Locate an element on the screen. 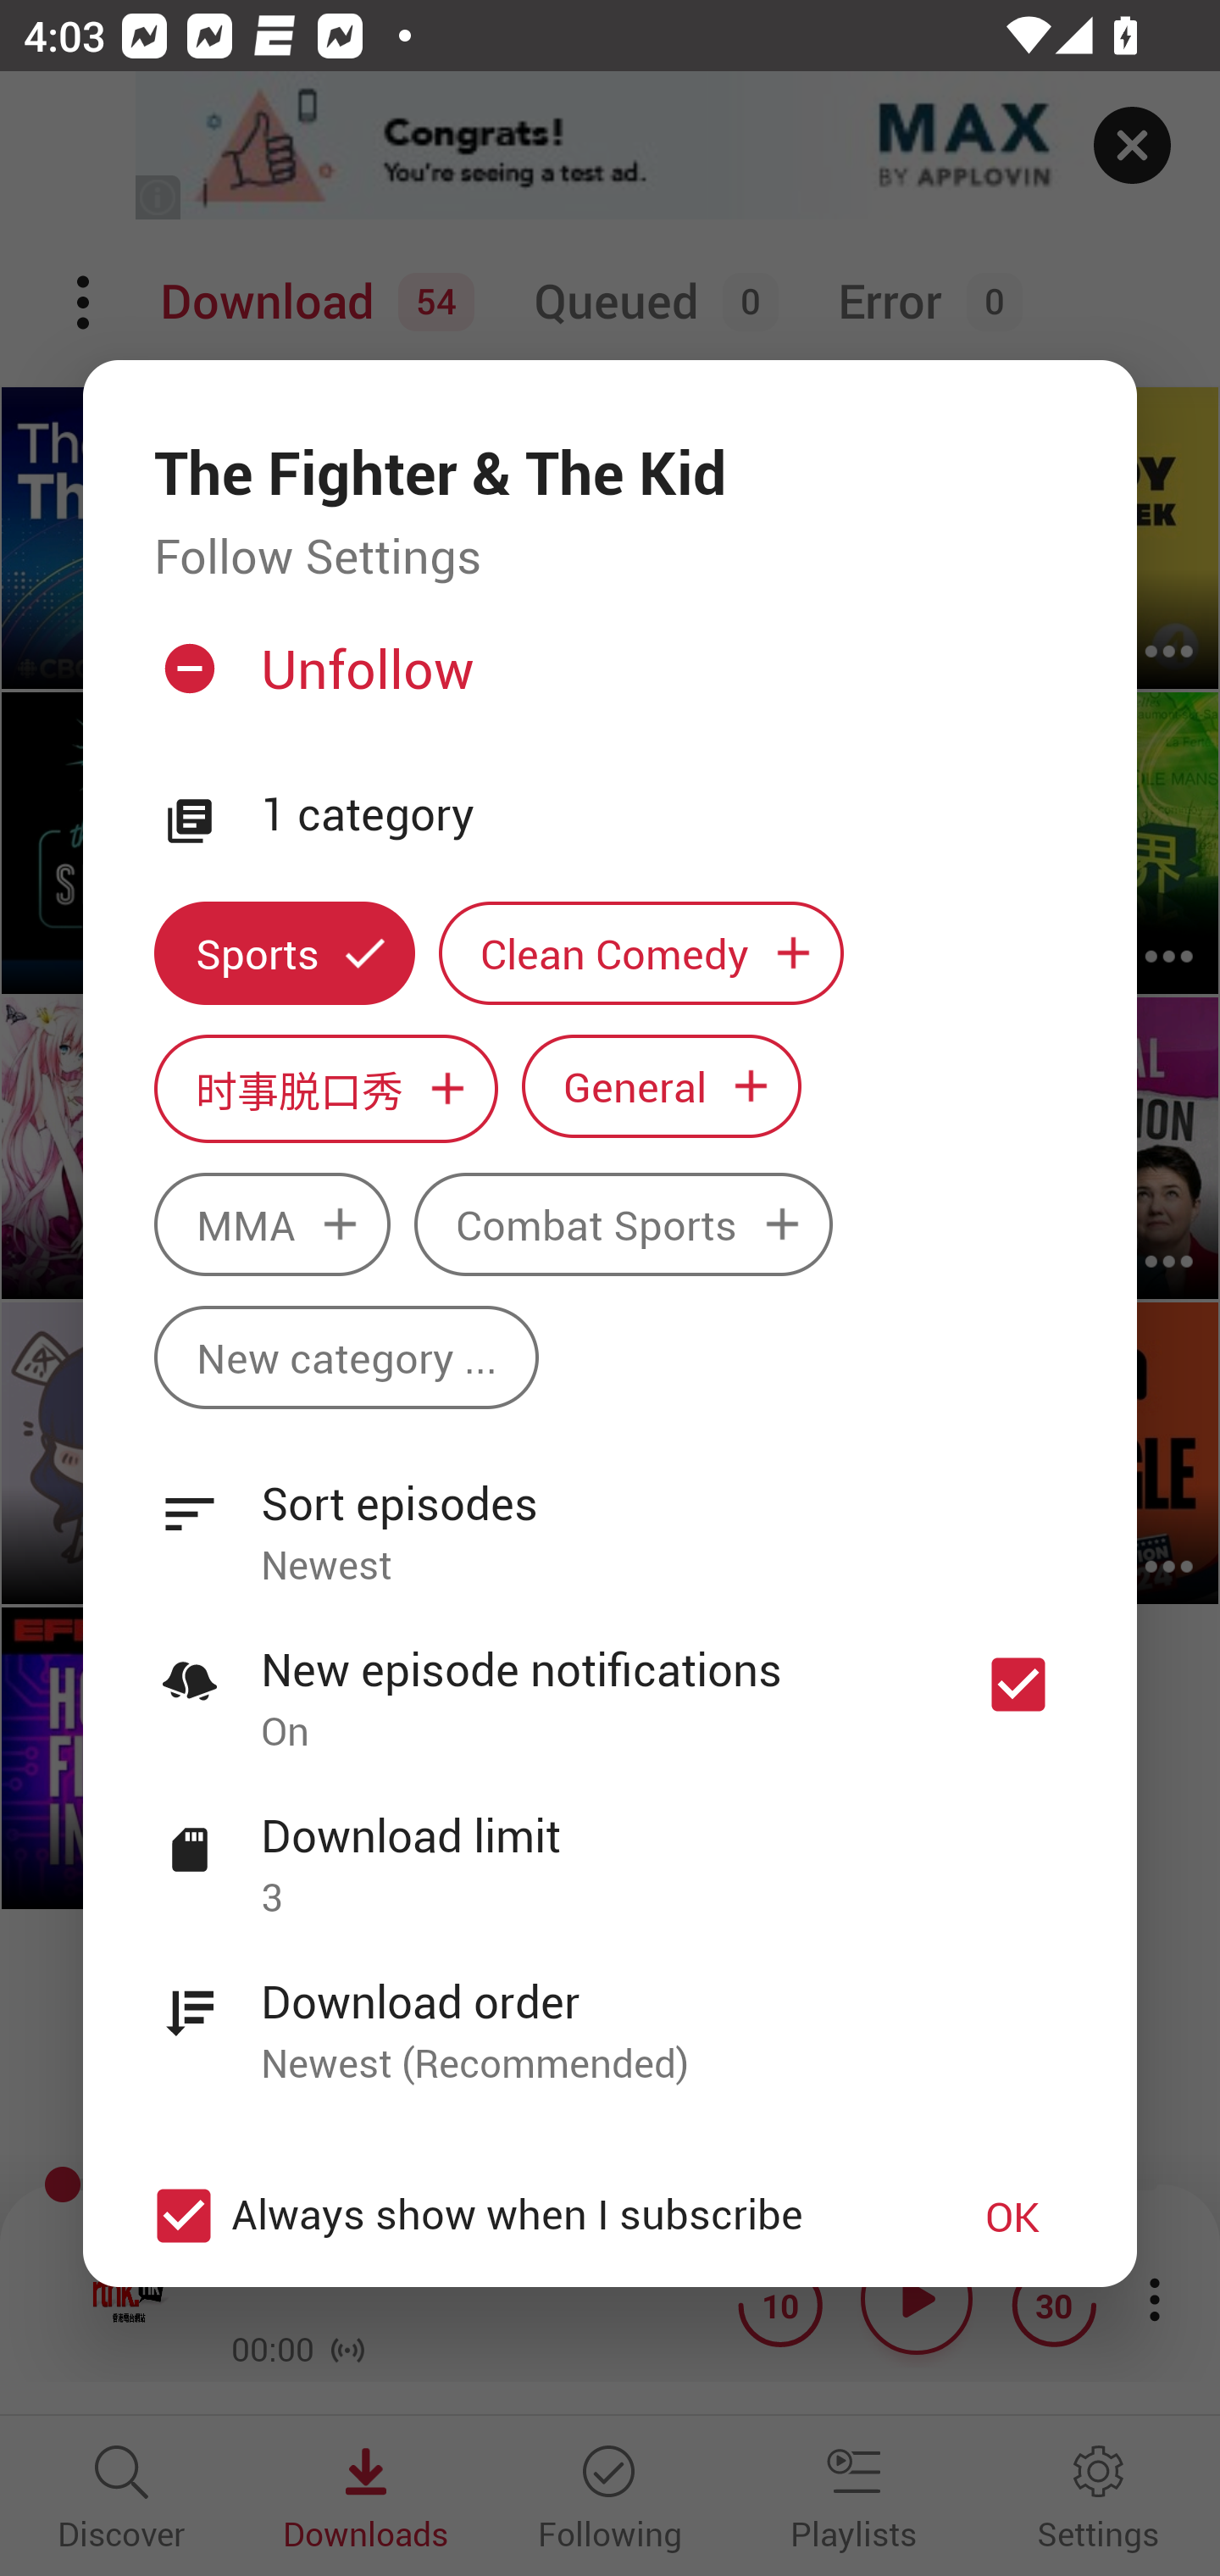 The height and width of the screenshot is (2576, 1220). Combat Sports is located at coordinates (624, 1224).